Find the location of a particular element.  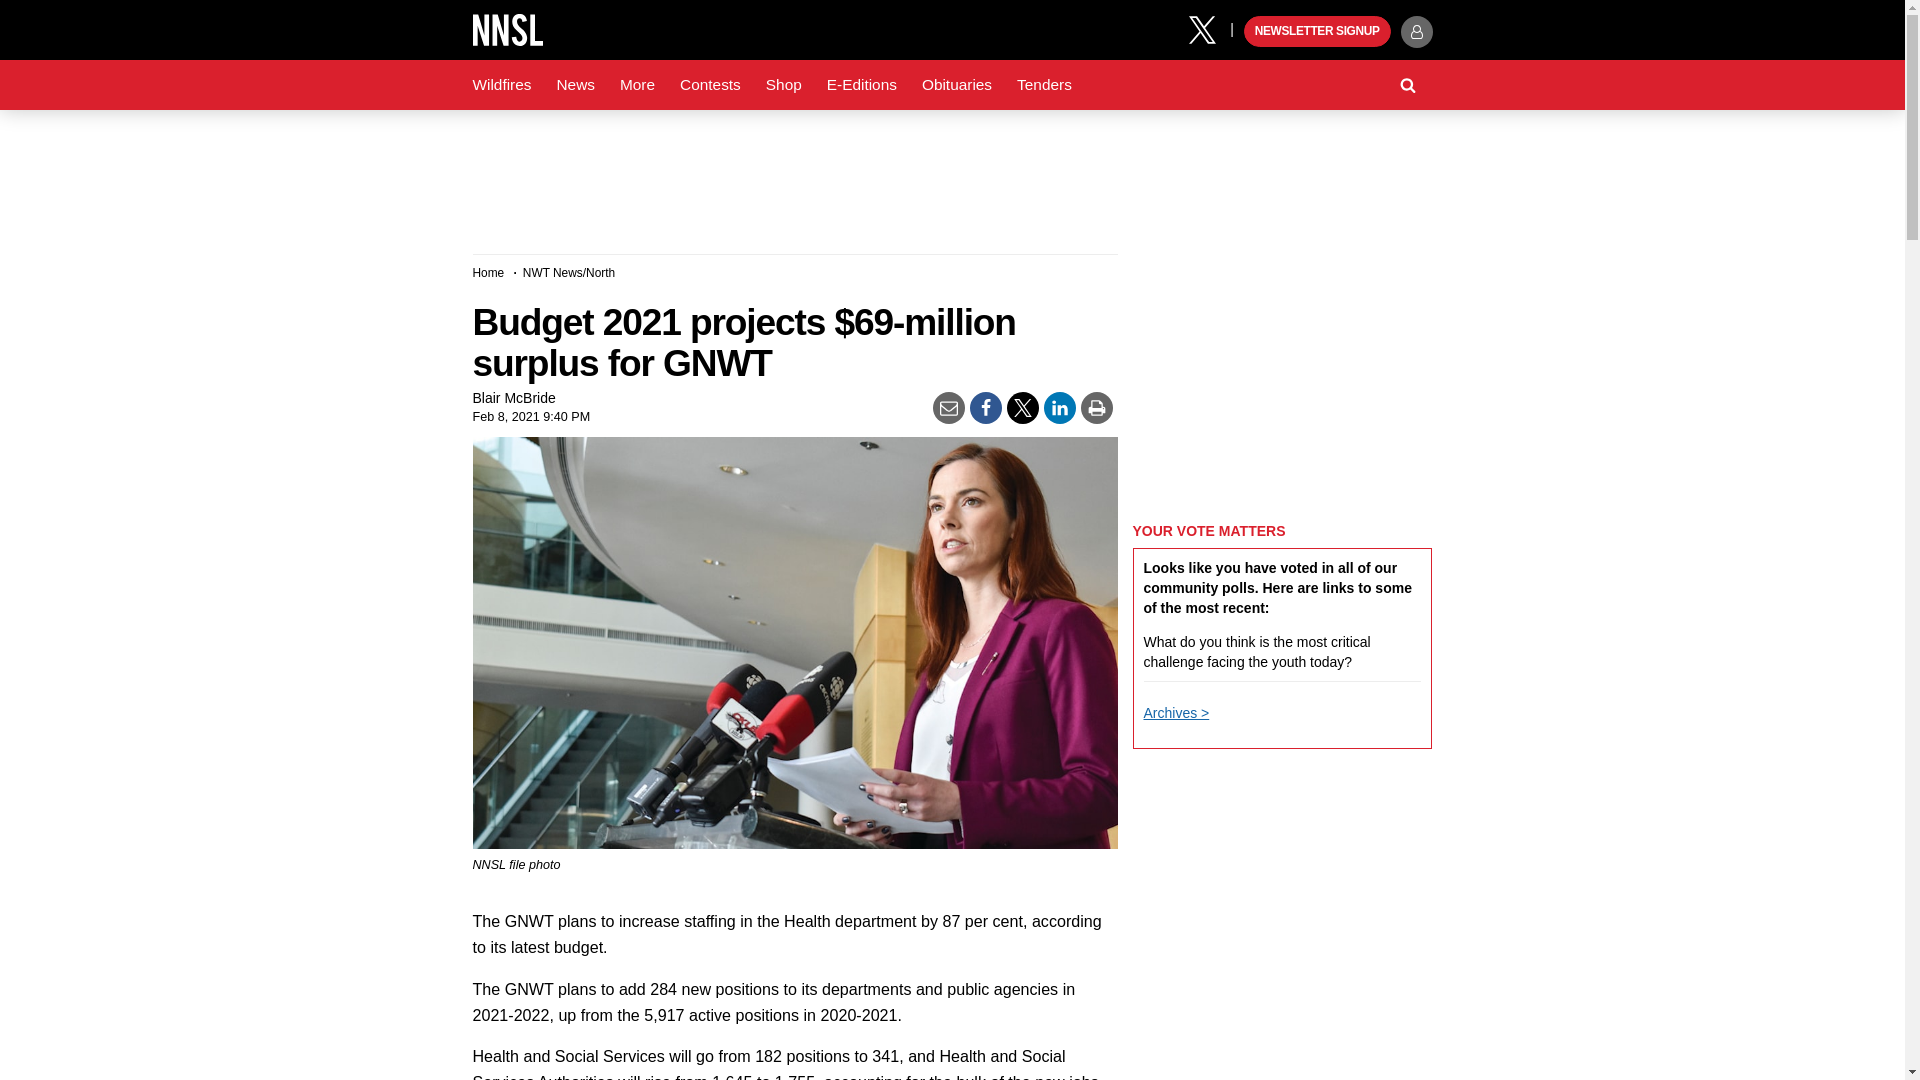

X is located at coordinates (1209, 28).